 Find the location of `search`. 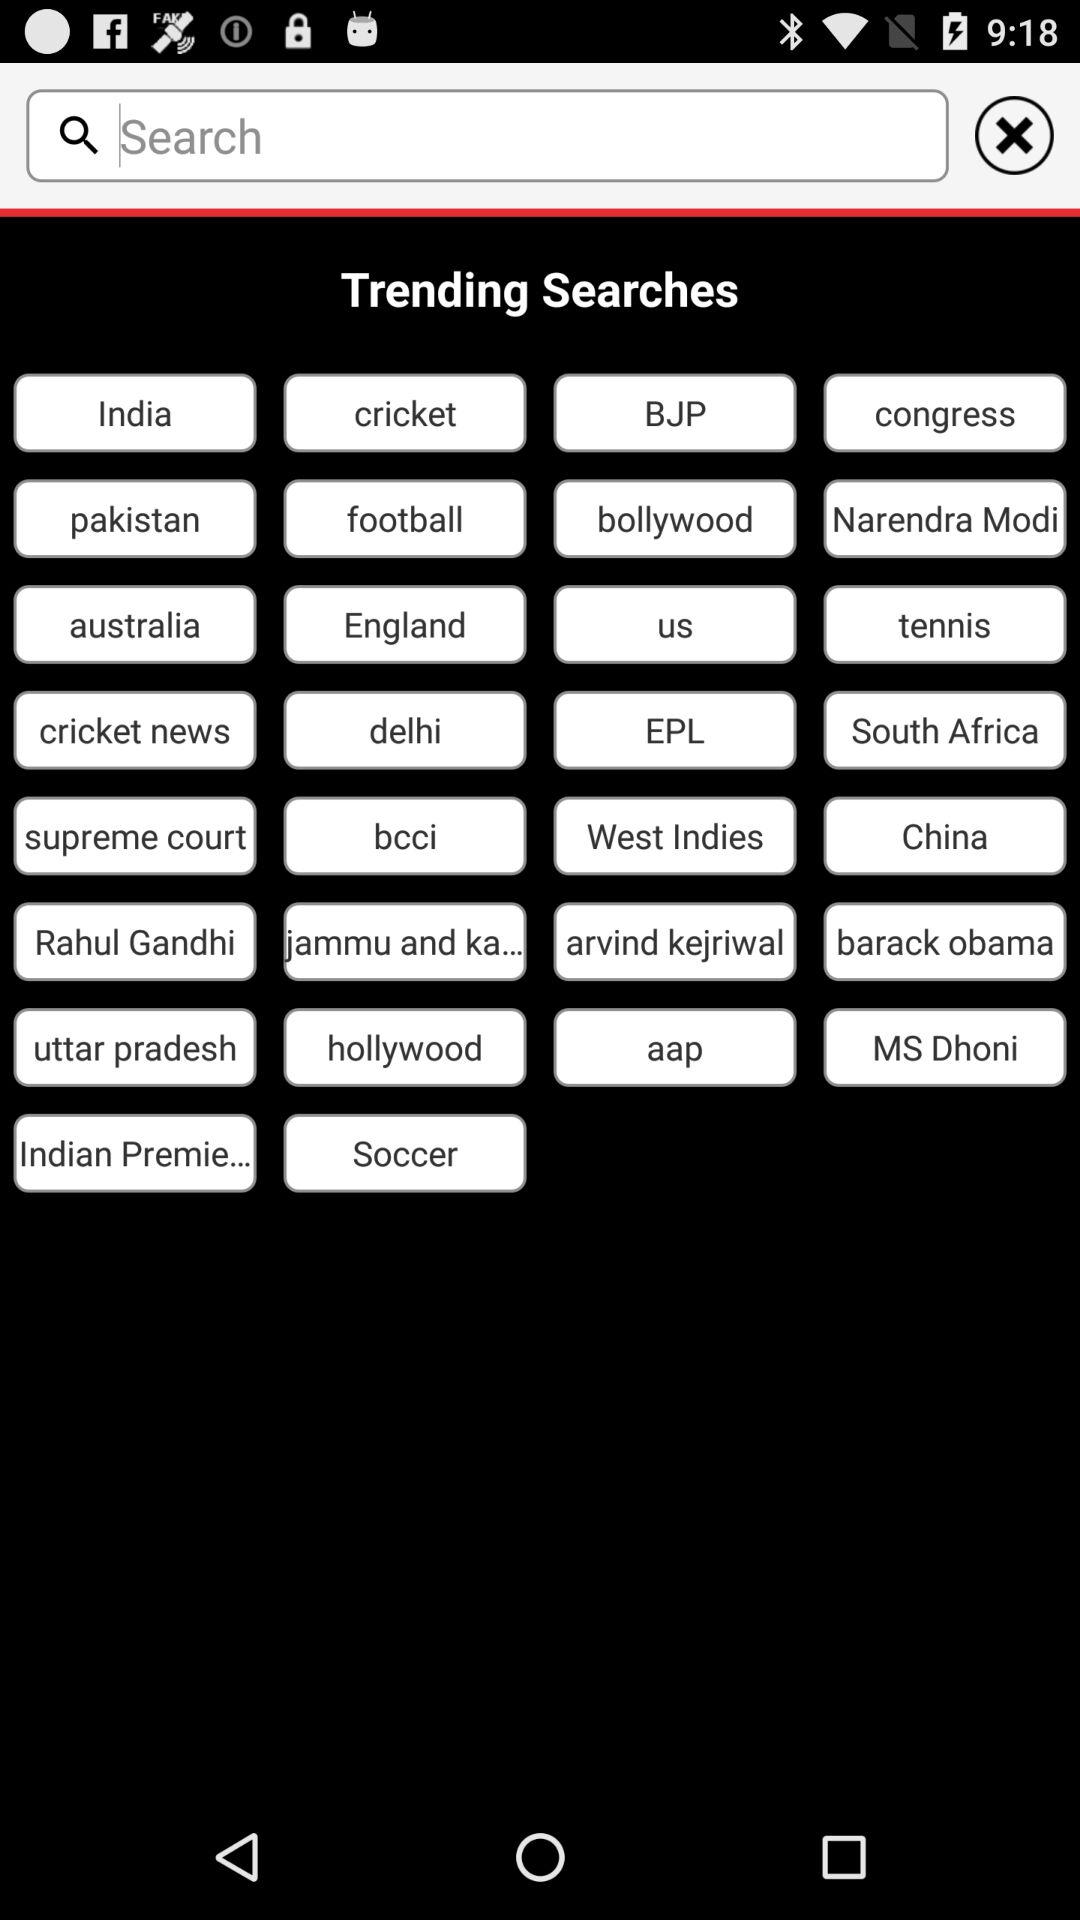

search is located at coordinates (527, 135).